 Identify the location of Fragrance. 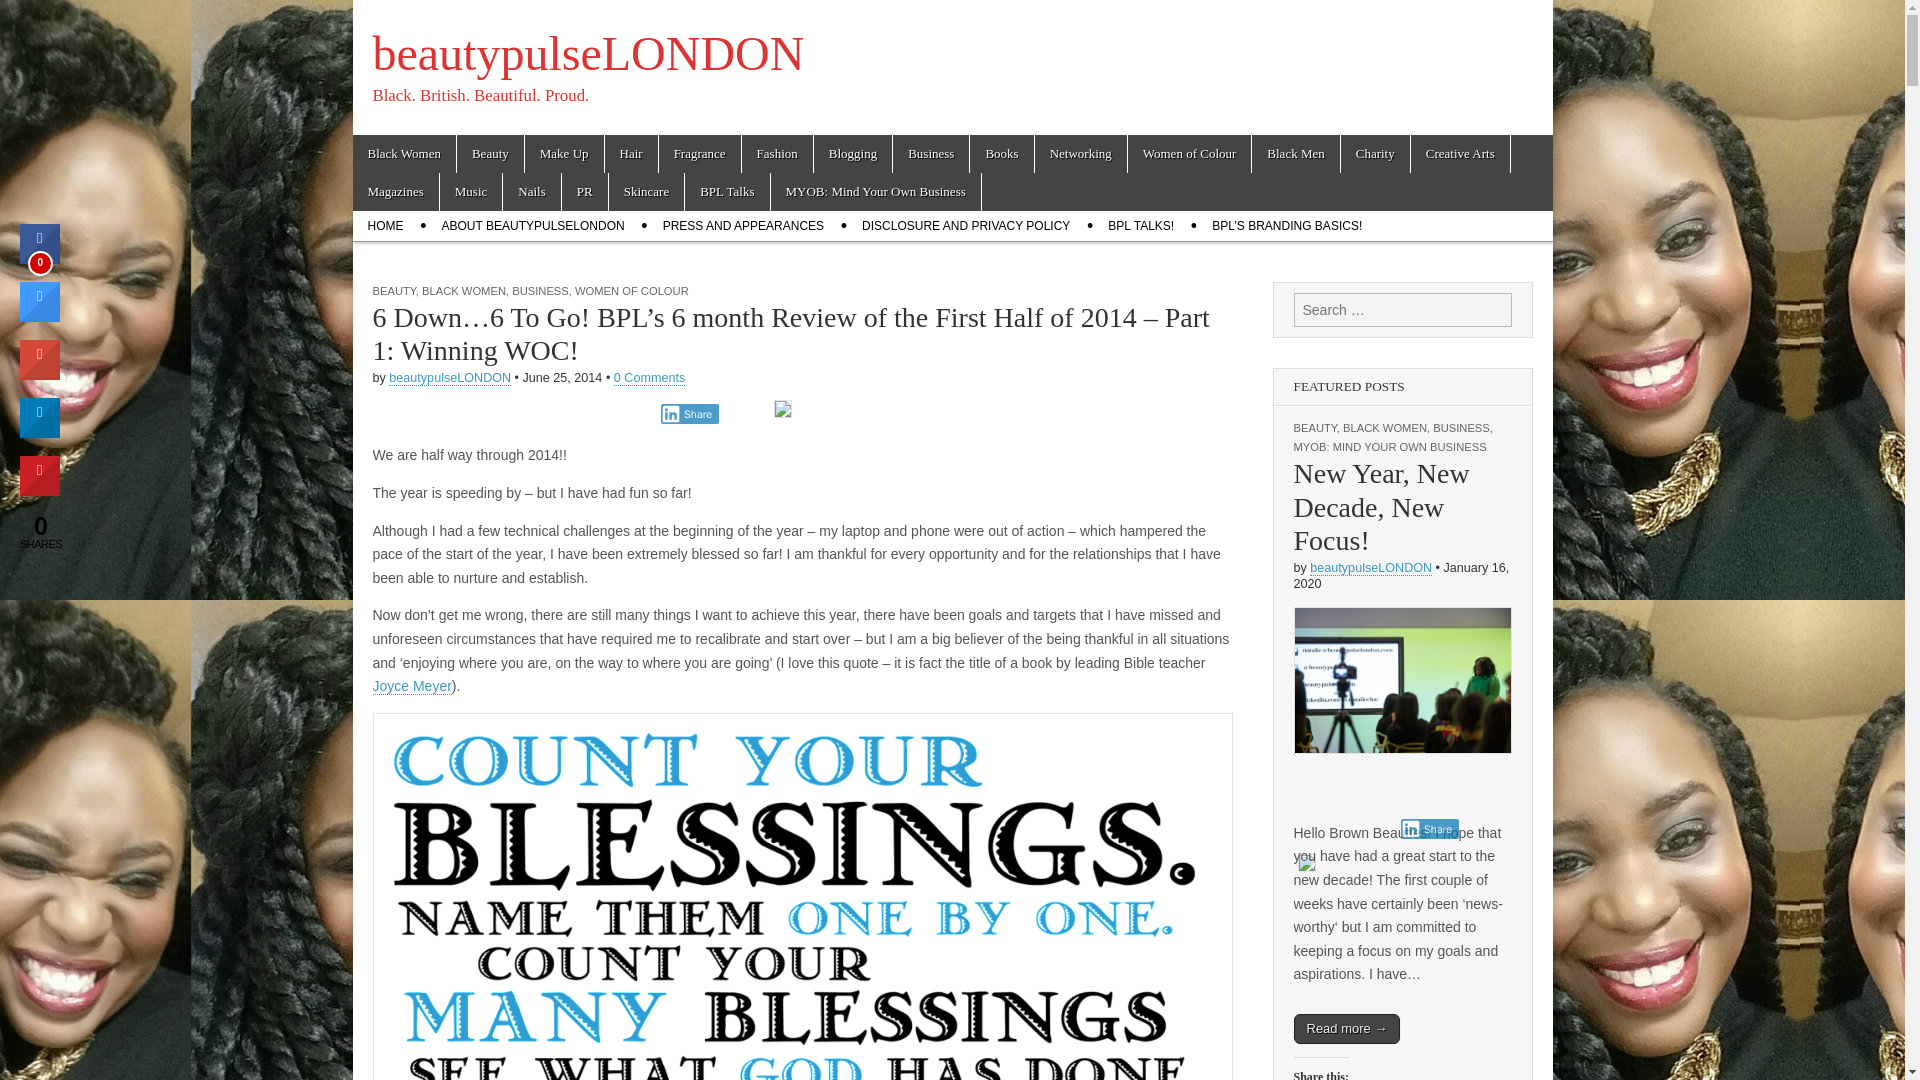
(700, 154).